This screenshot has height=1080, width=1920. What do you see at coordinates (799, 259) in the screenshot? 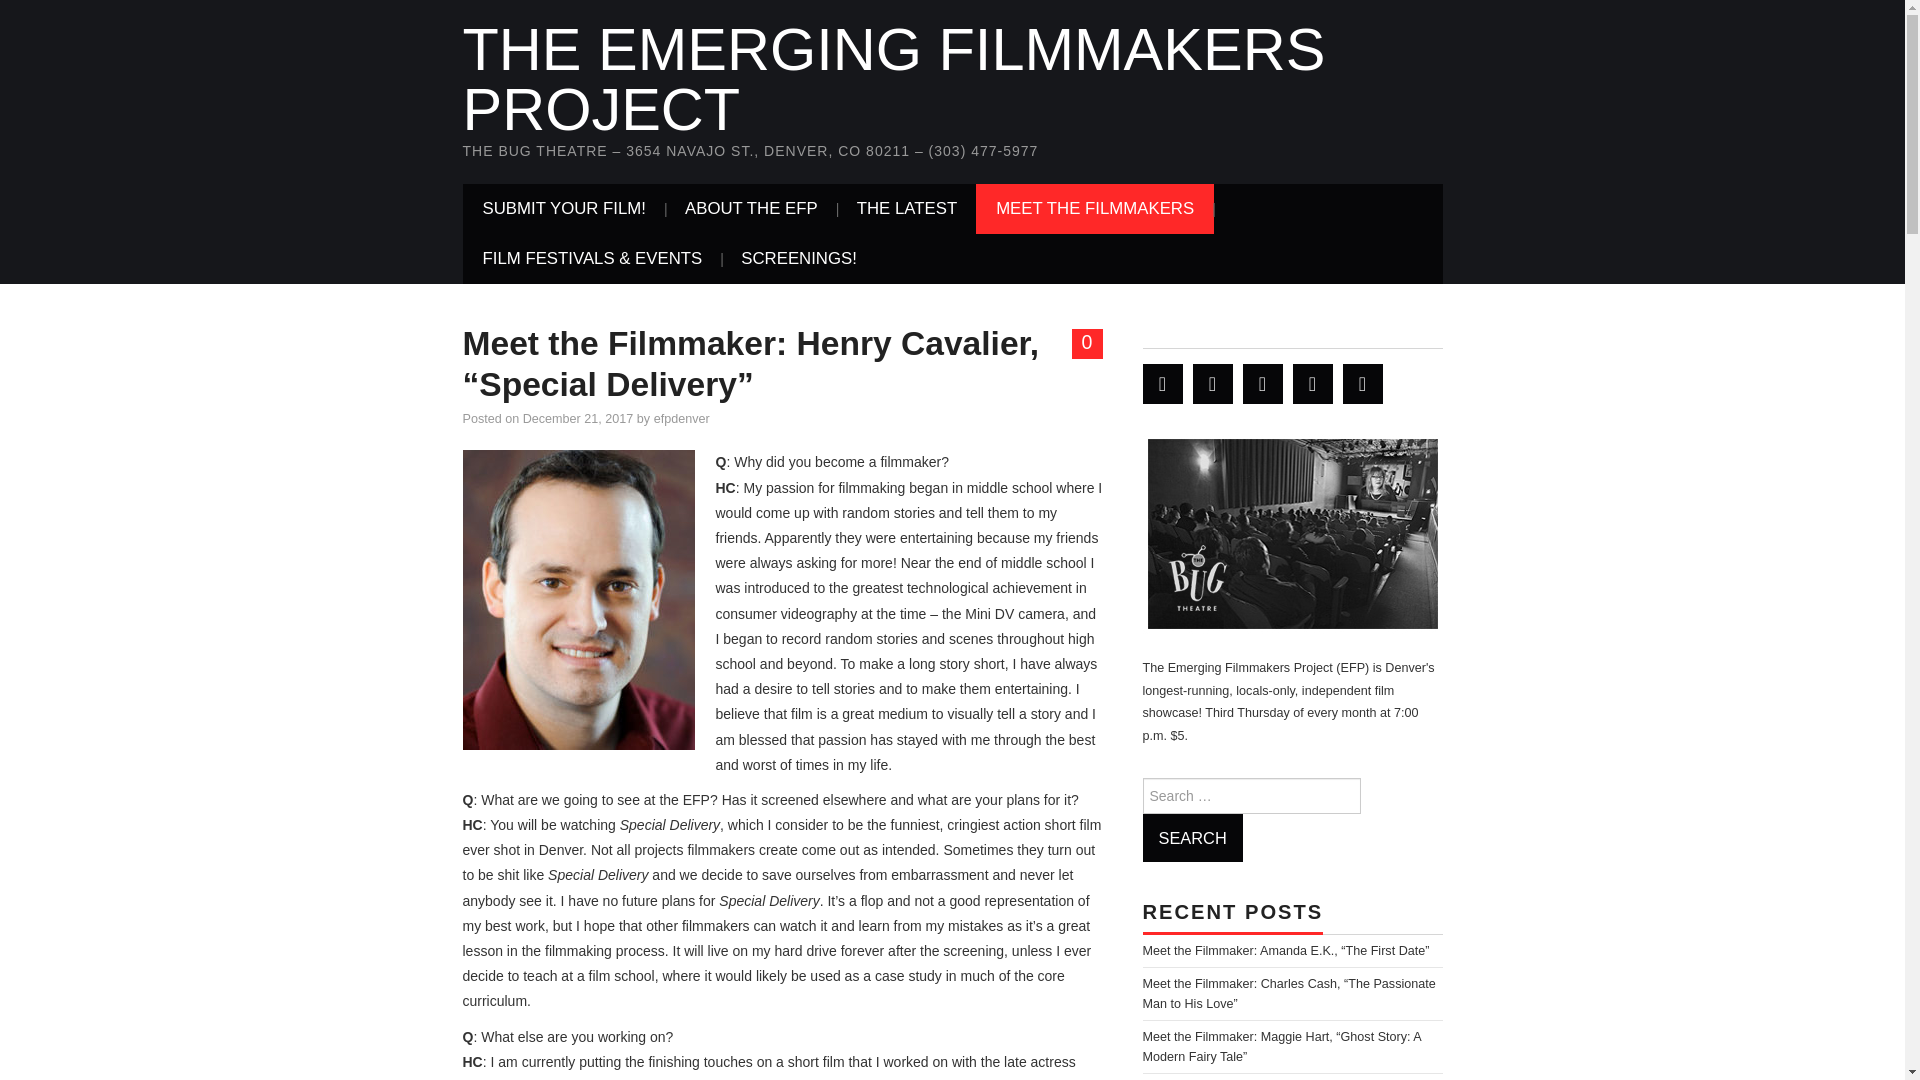
I see `SCREENINGS!` at bounding box center [799, 259].